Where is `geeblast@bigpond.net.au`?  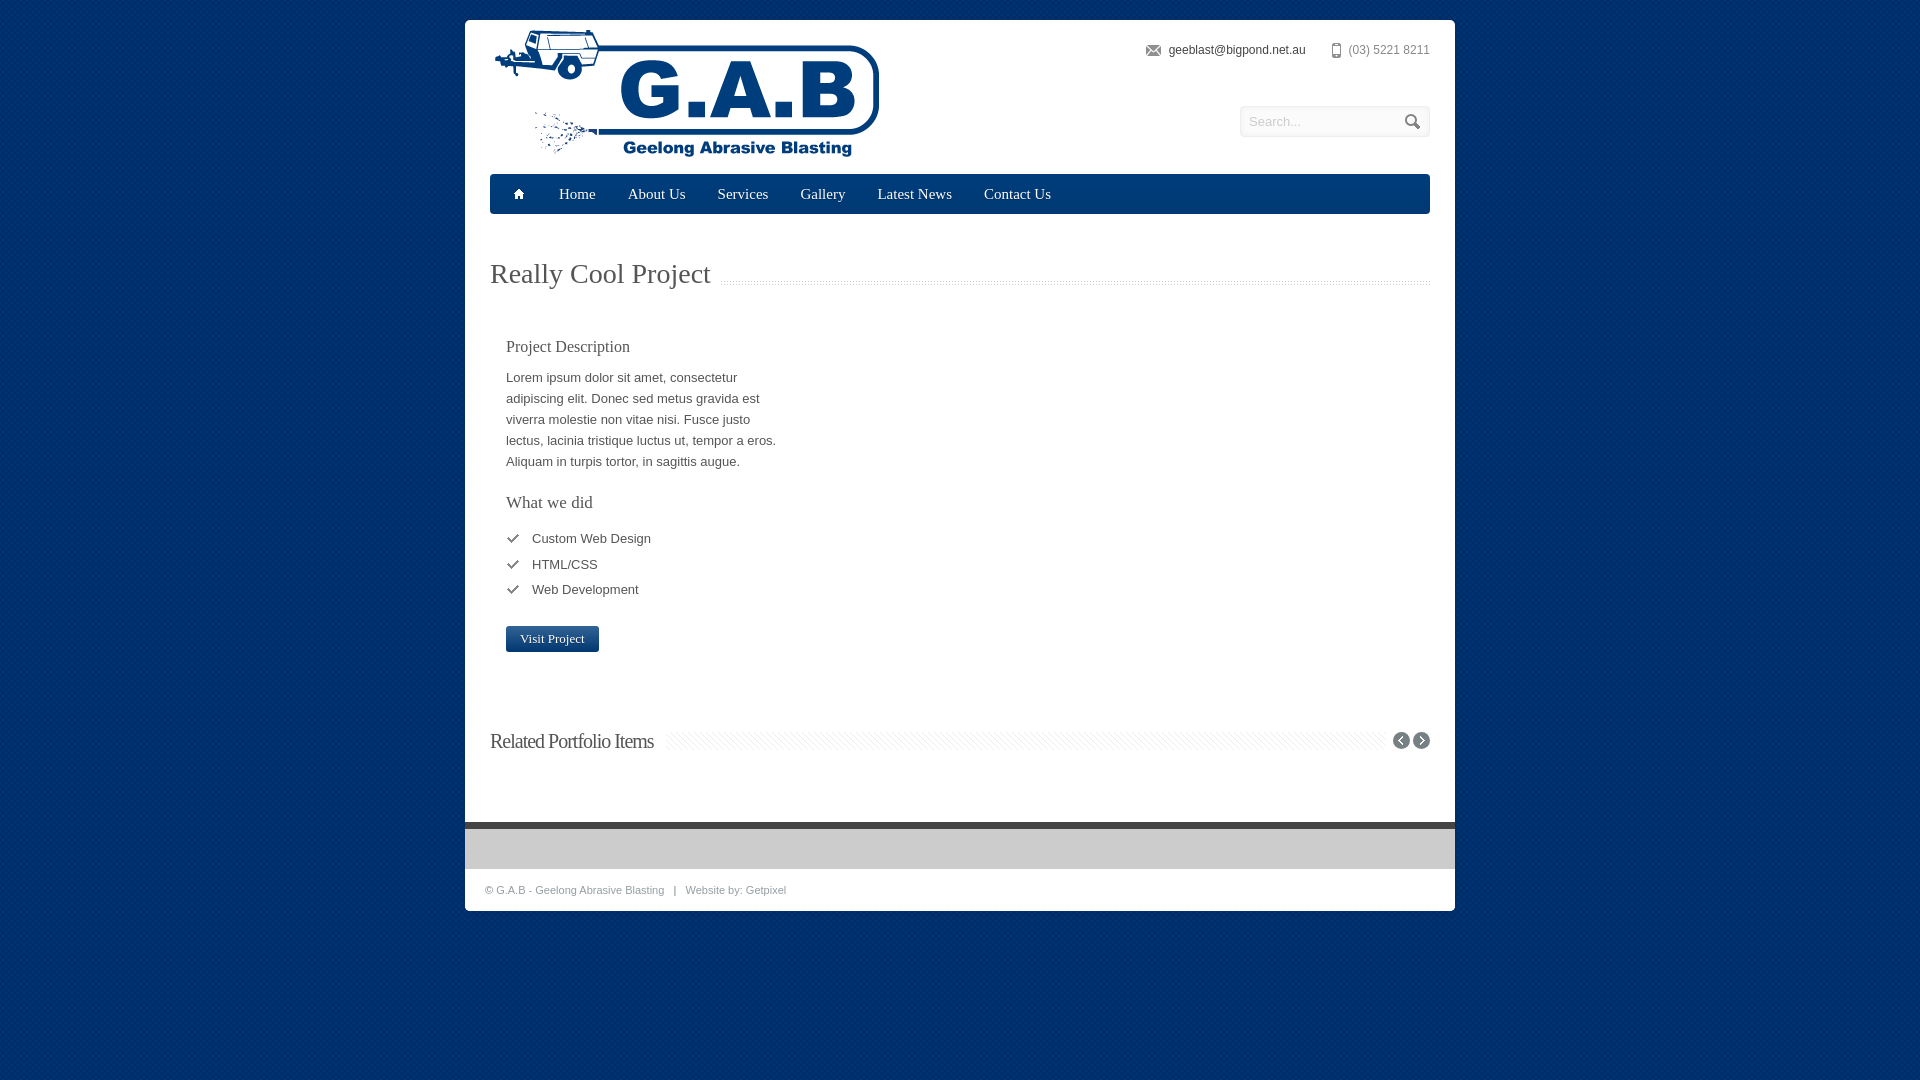 geeblast@bigpond.net.au is located at coordinates (1238, 50).